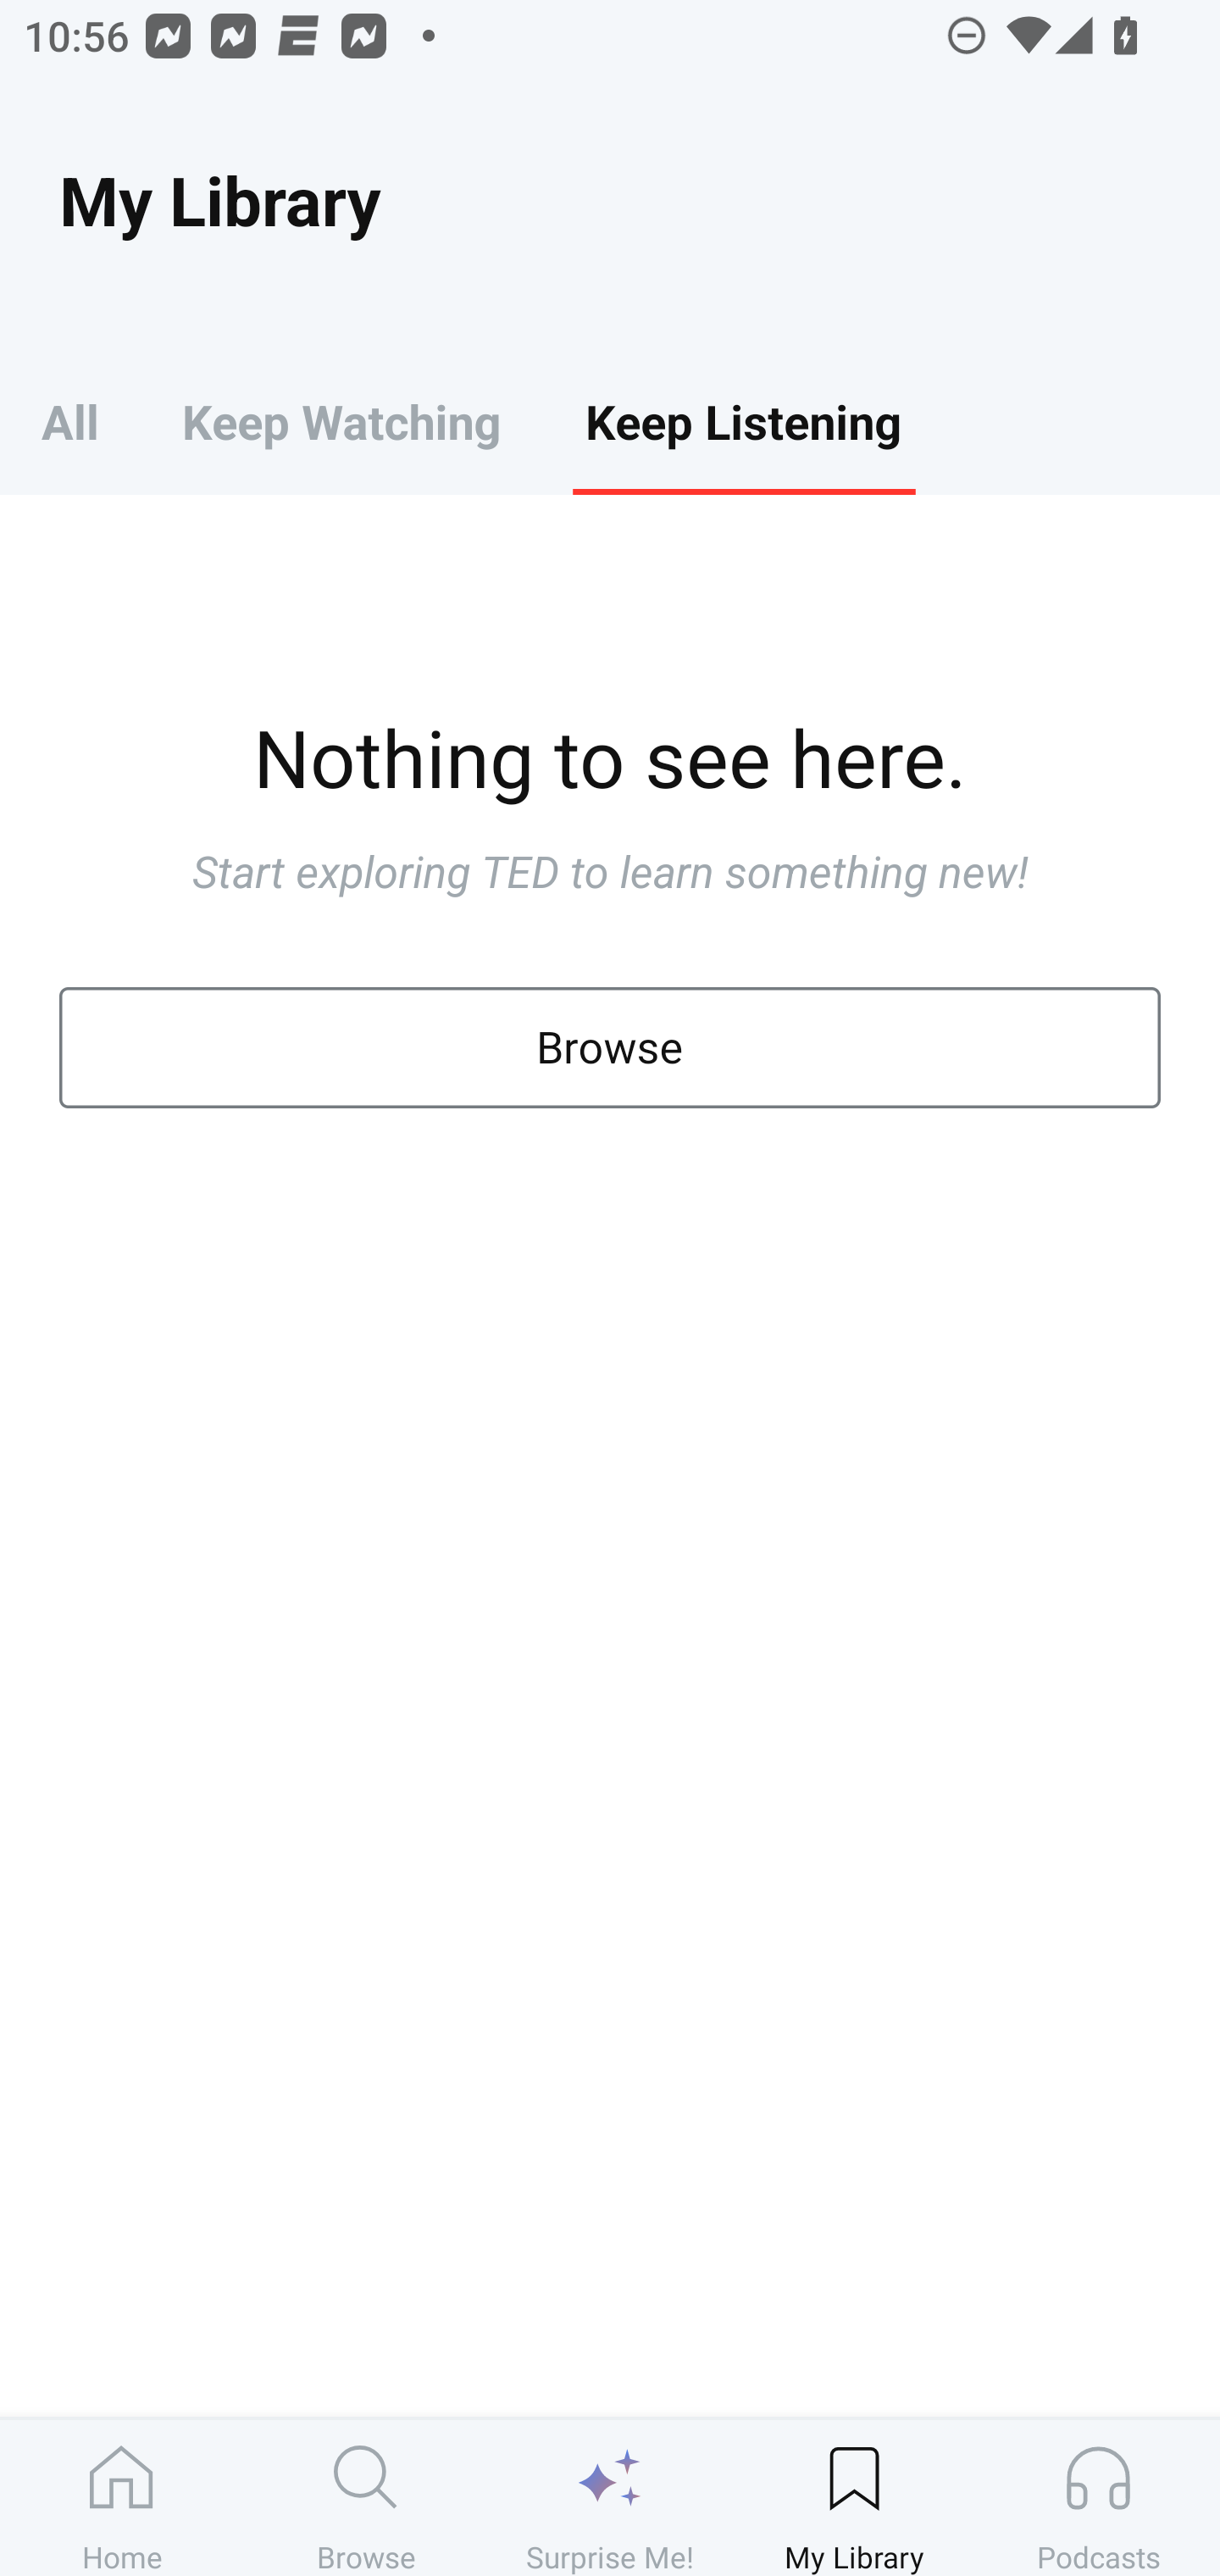 This screenshot has width=1220, height=2576. I want to click on Home, so click(122, 2497).